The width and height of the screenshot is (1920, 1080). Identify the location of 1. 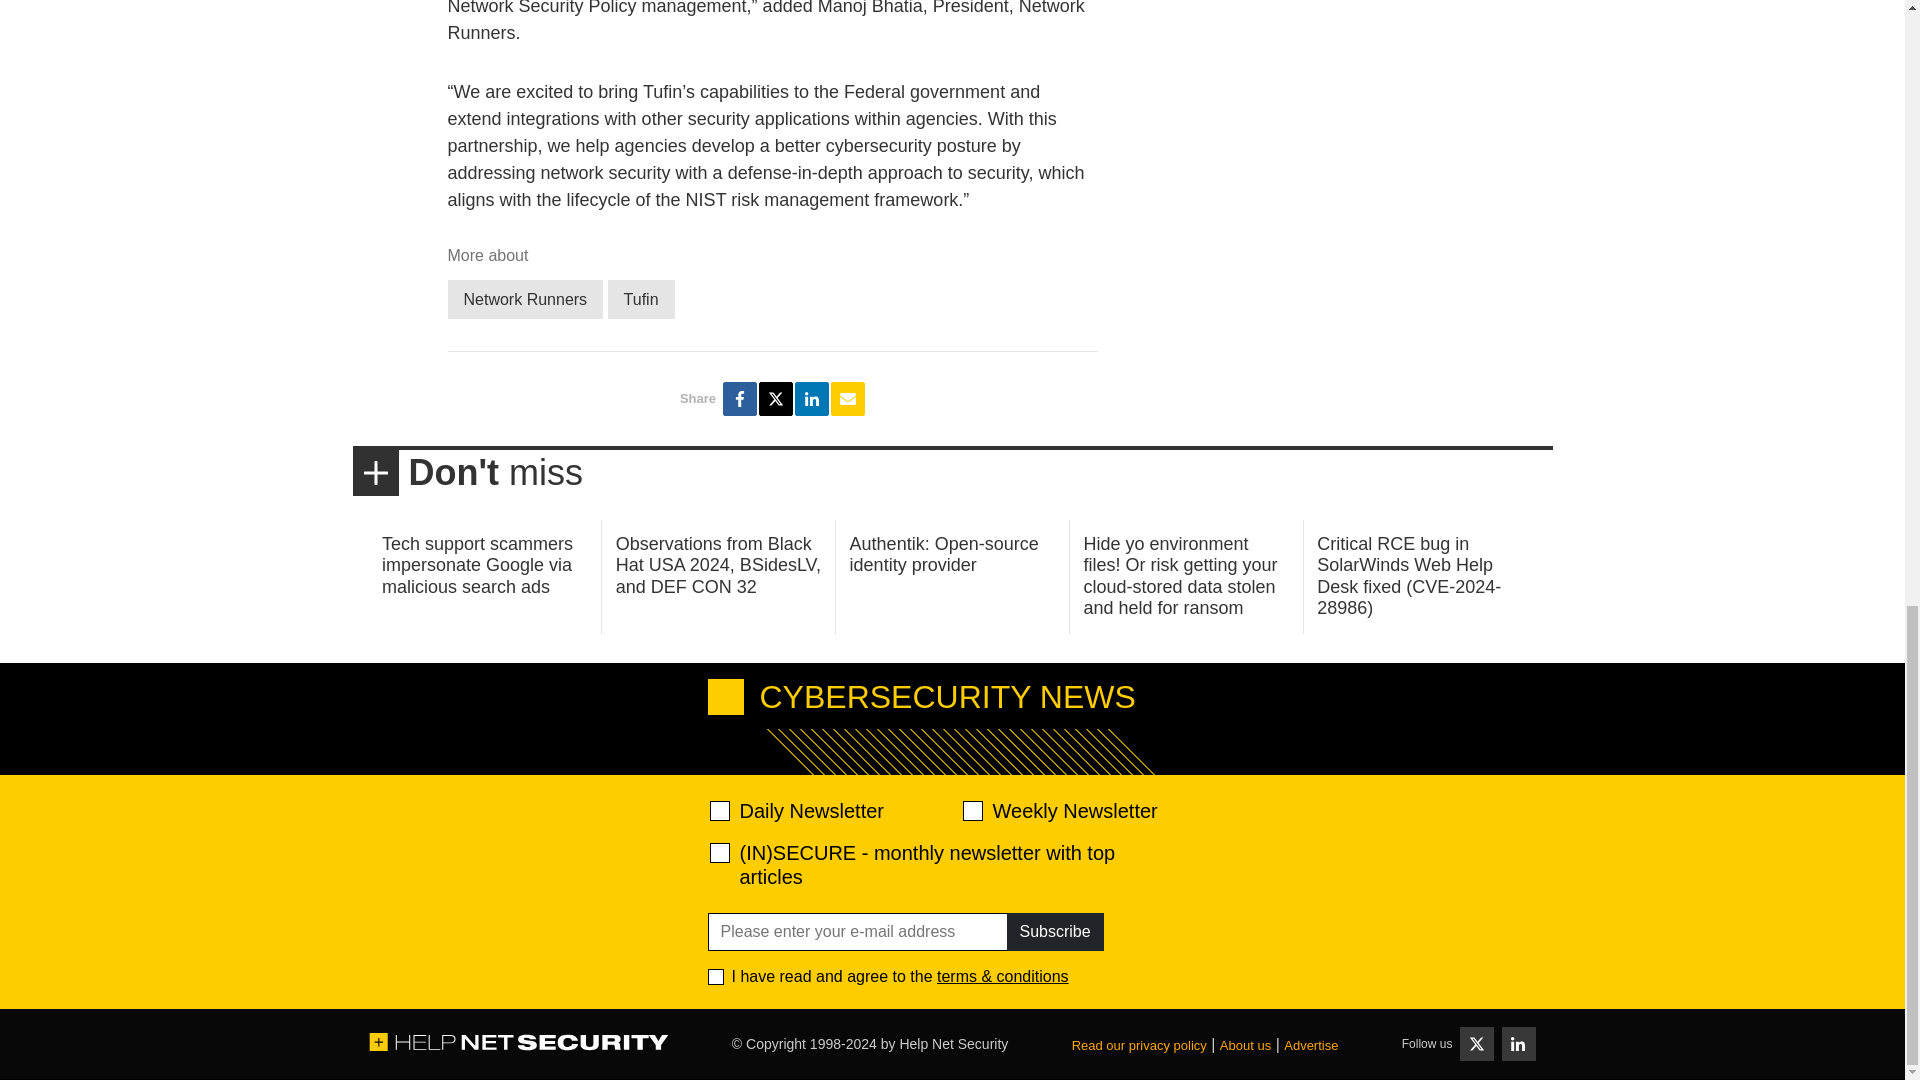
(716, 976).